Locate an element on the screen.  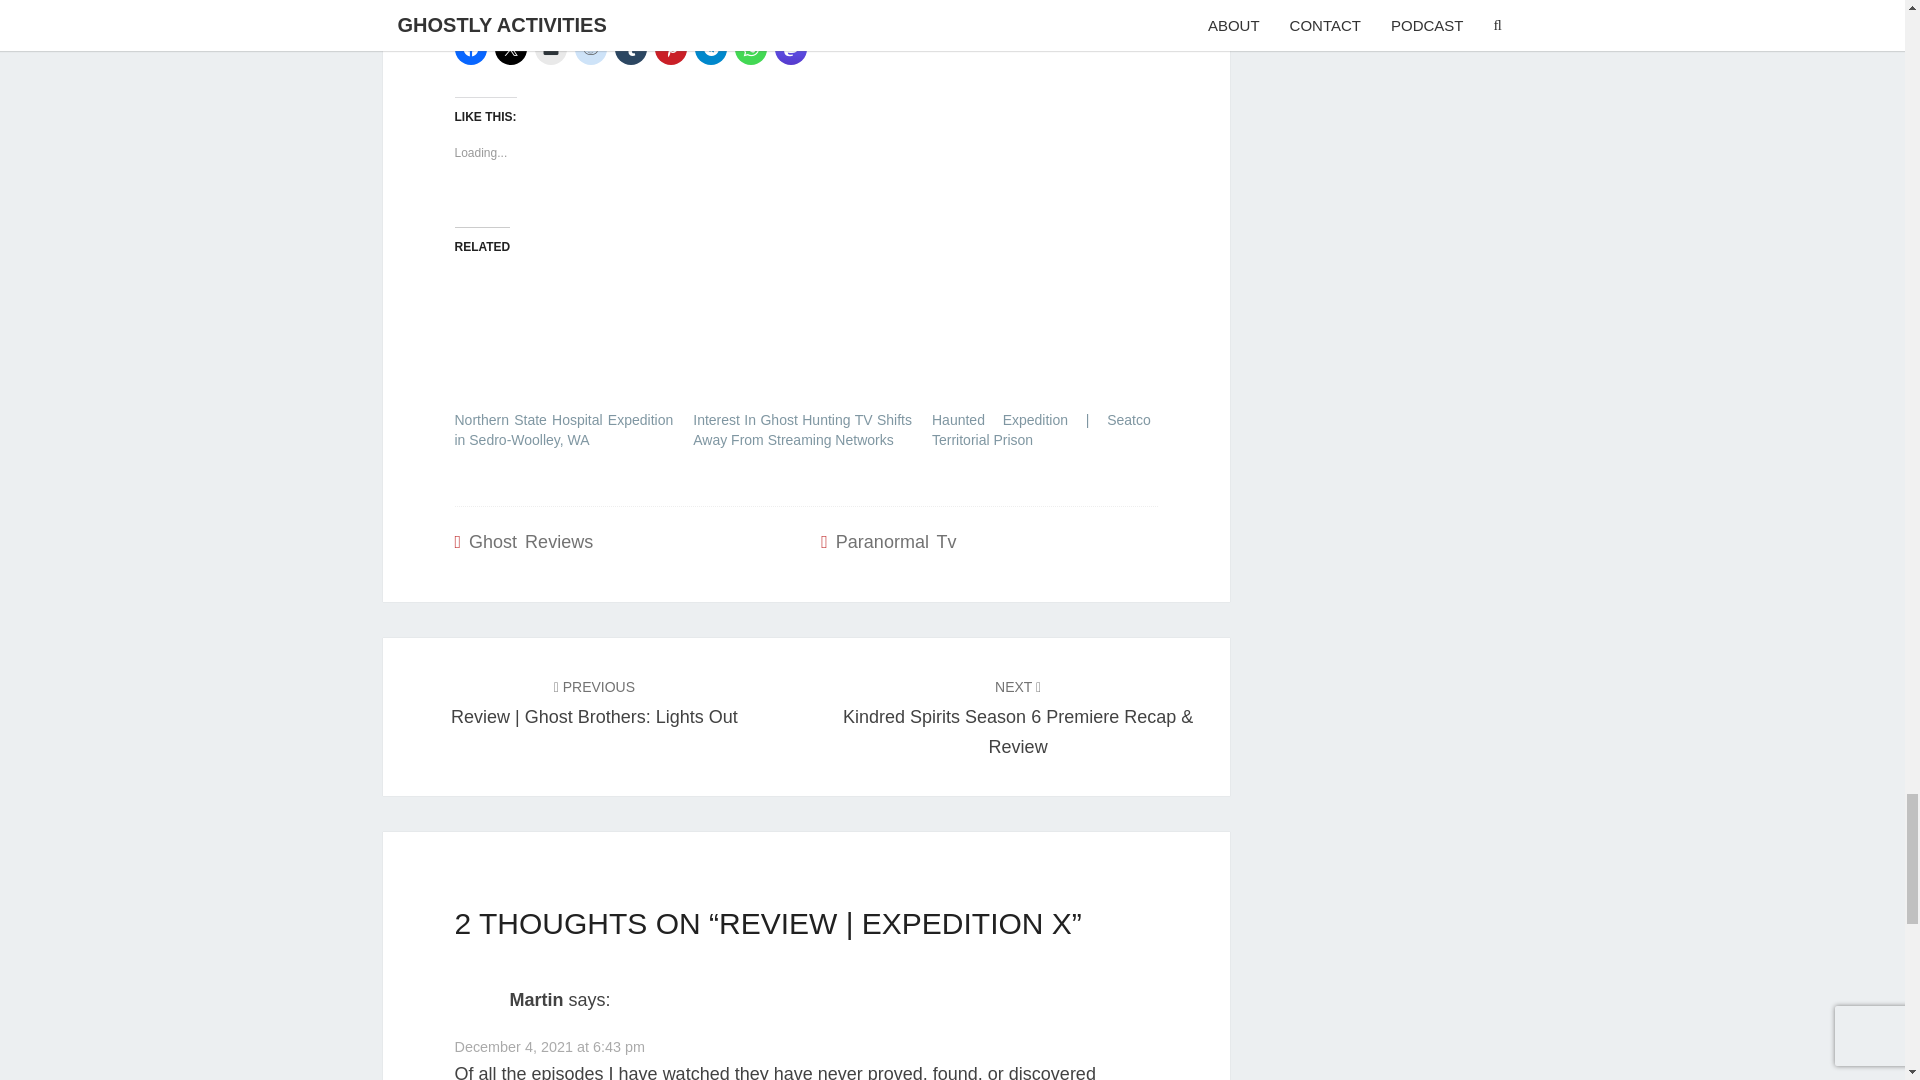
Paranormal Tv is located at coordinates (896, 542).